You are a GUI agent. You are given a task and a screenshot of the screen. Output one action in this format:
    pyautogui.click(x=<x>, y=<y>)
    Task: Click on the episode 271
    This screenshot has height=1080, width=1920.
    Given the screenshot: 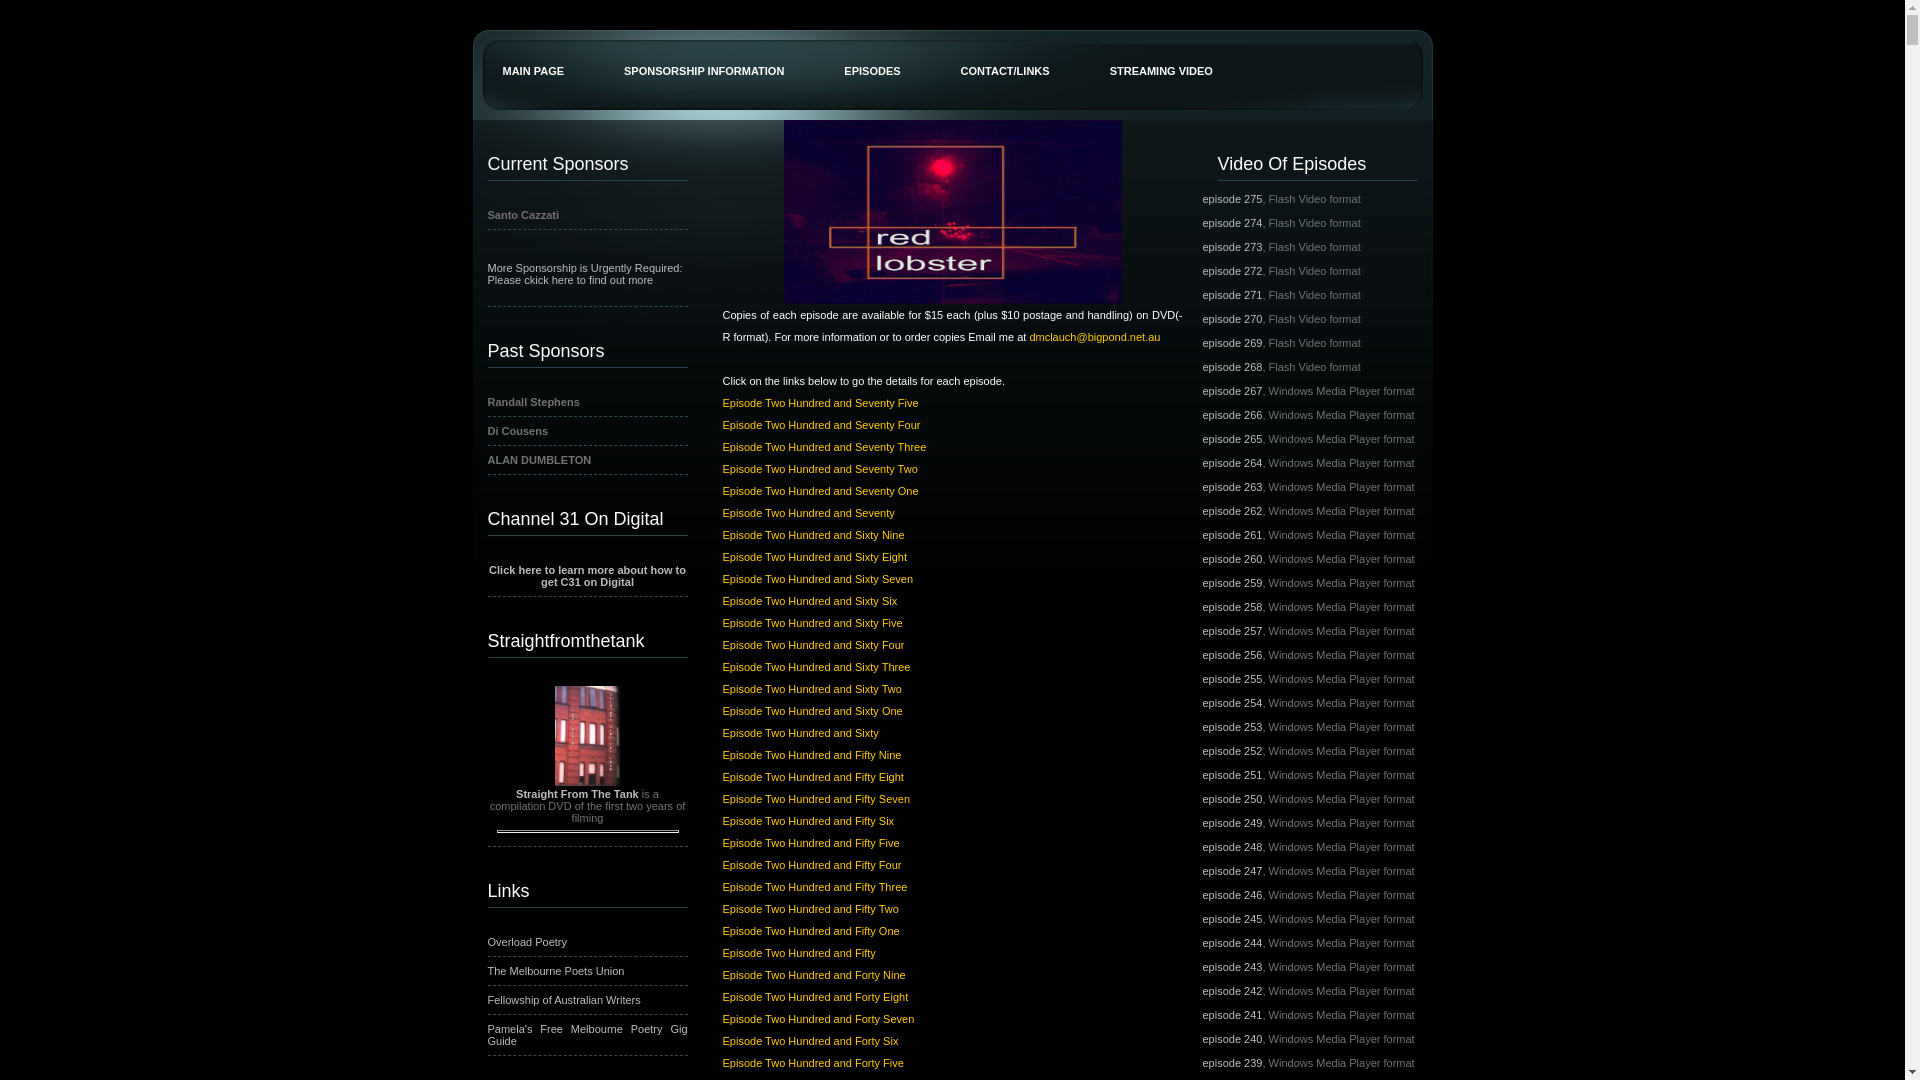 What is the action you would take?
    pyautogui.click(x=1232, y=295)
    